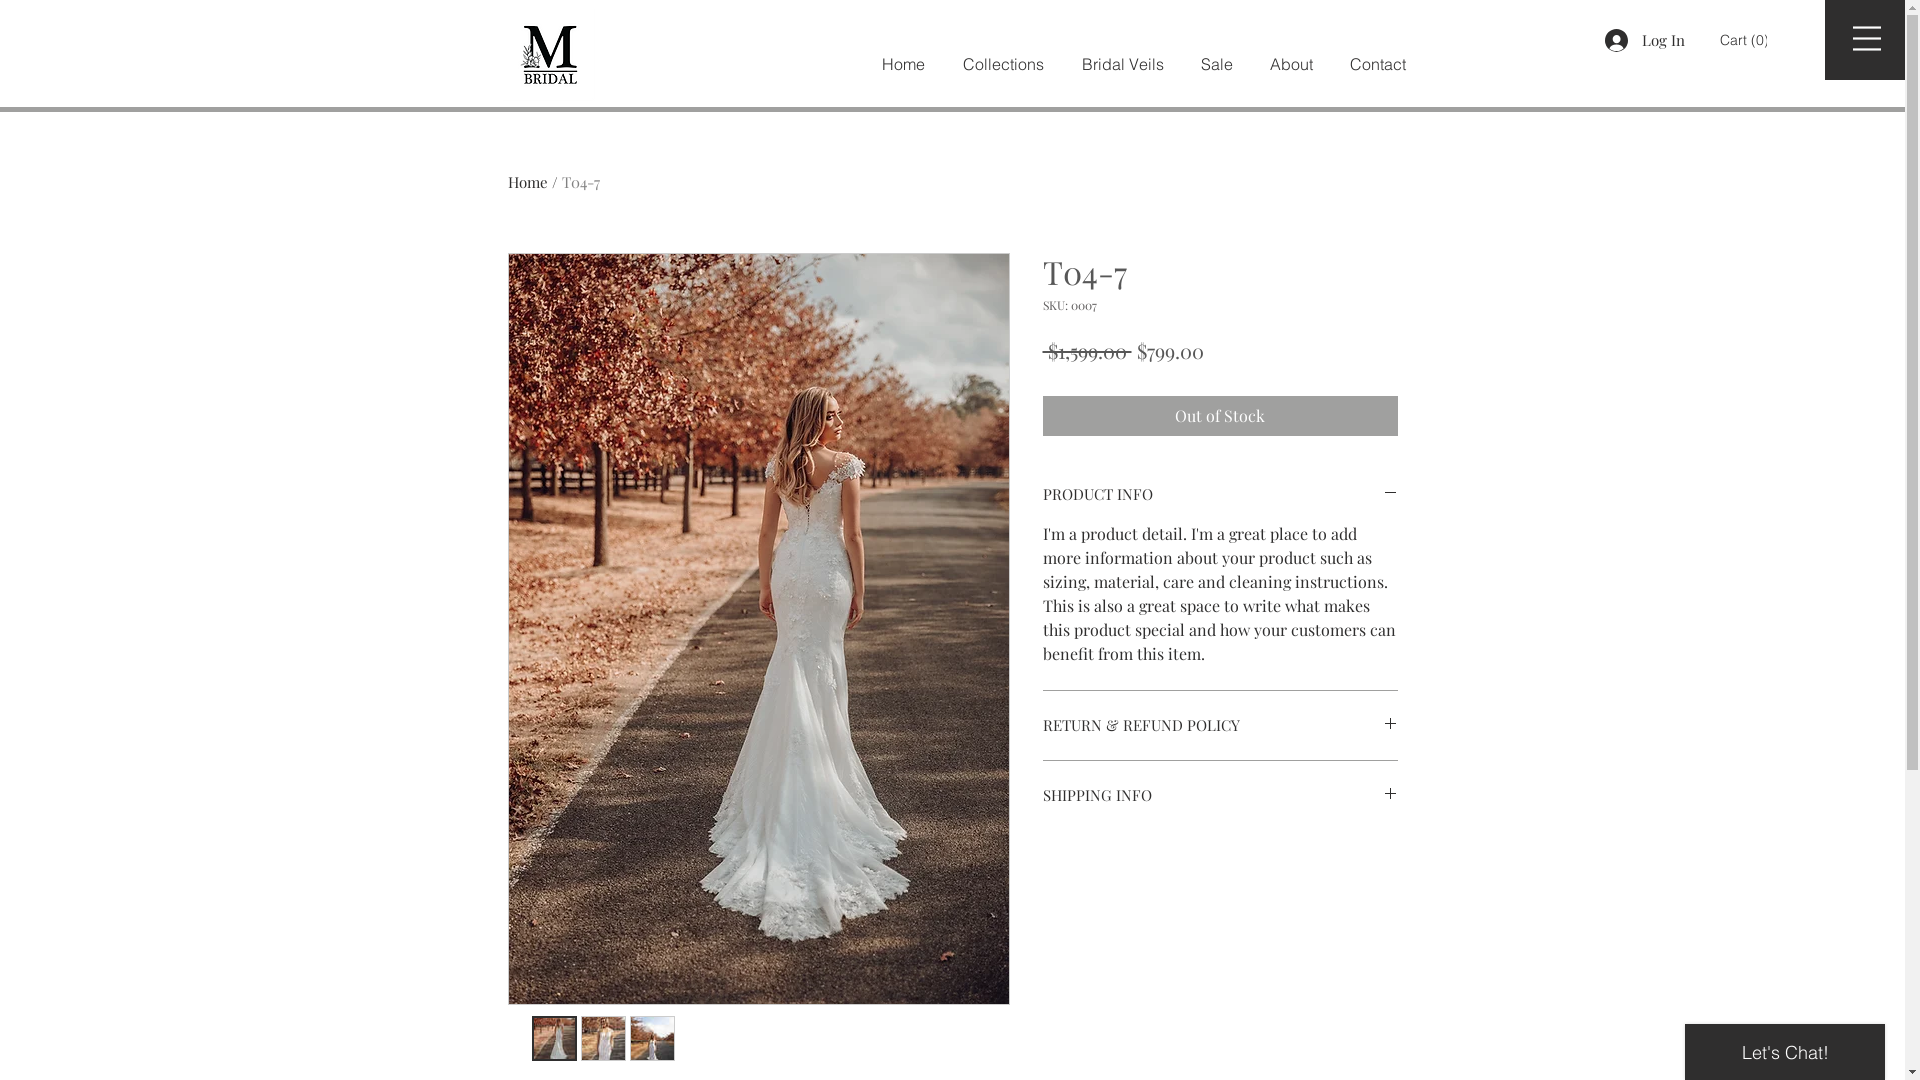 This screenshot has height=1080, width=1920. Describe the element at coordinates (1216, 64) in the screenshot. I see `Sale` at that location.